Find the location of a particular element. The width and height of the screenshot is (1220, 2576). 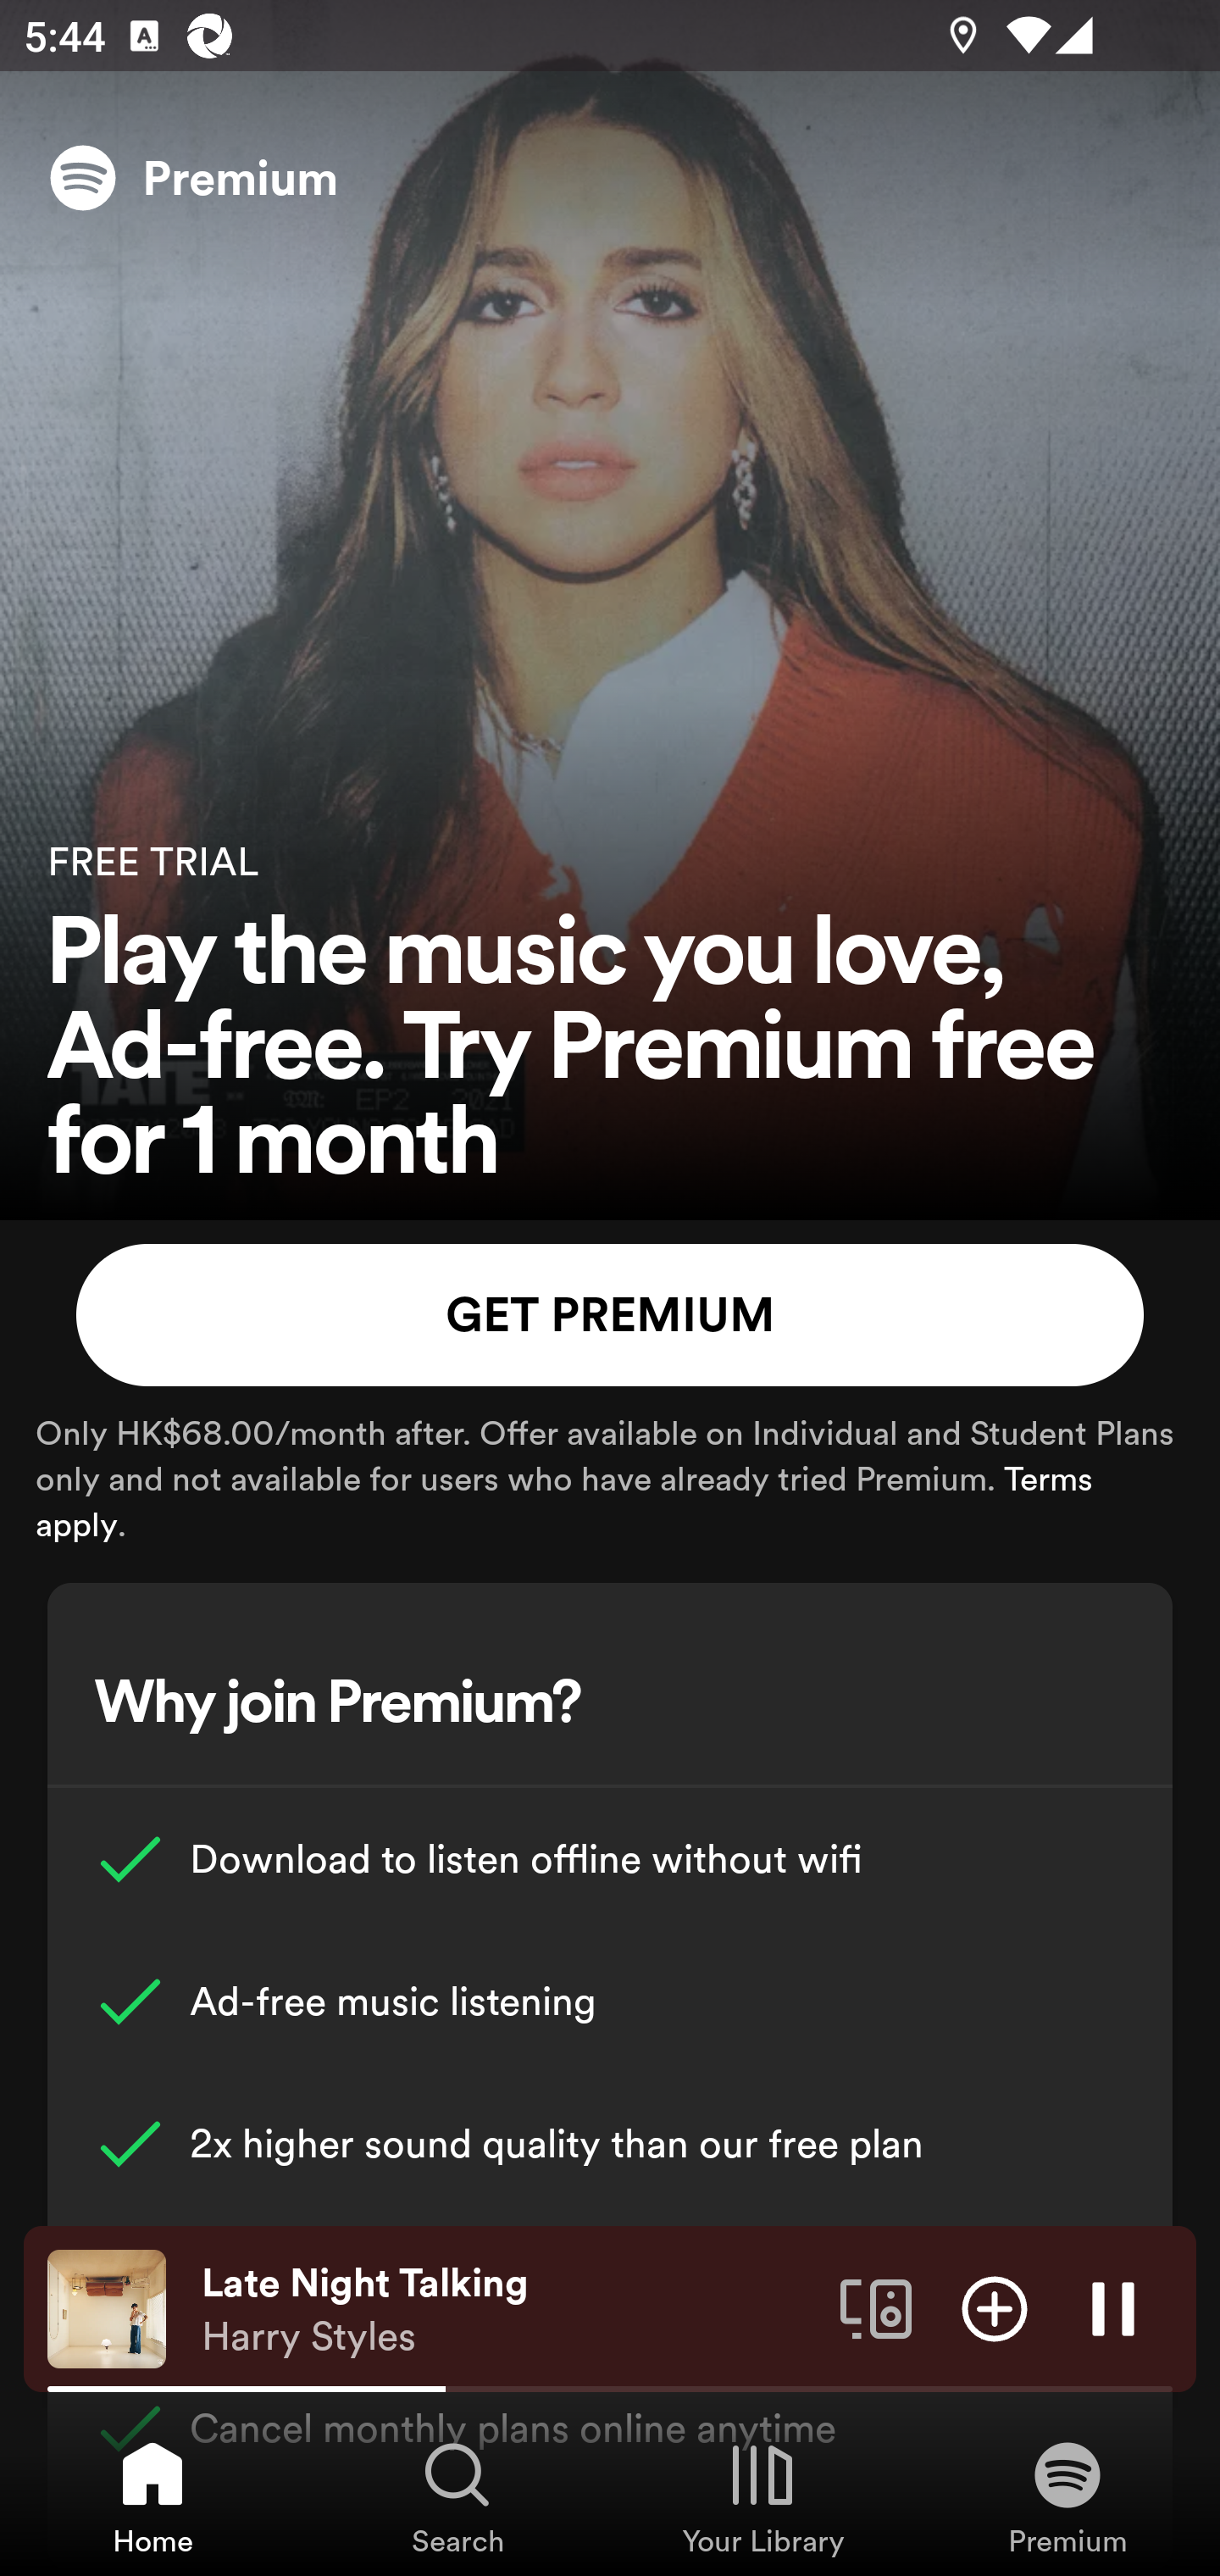

Search, Tab 2 of 4 Search Search is located at coordinates (457, 2496).